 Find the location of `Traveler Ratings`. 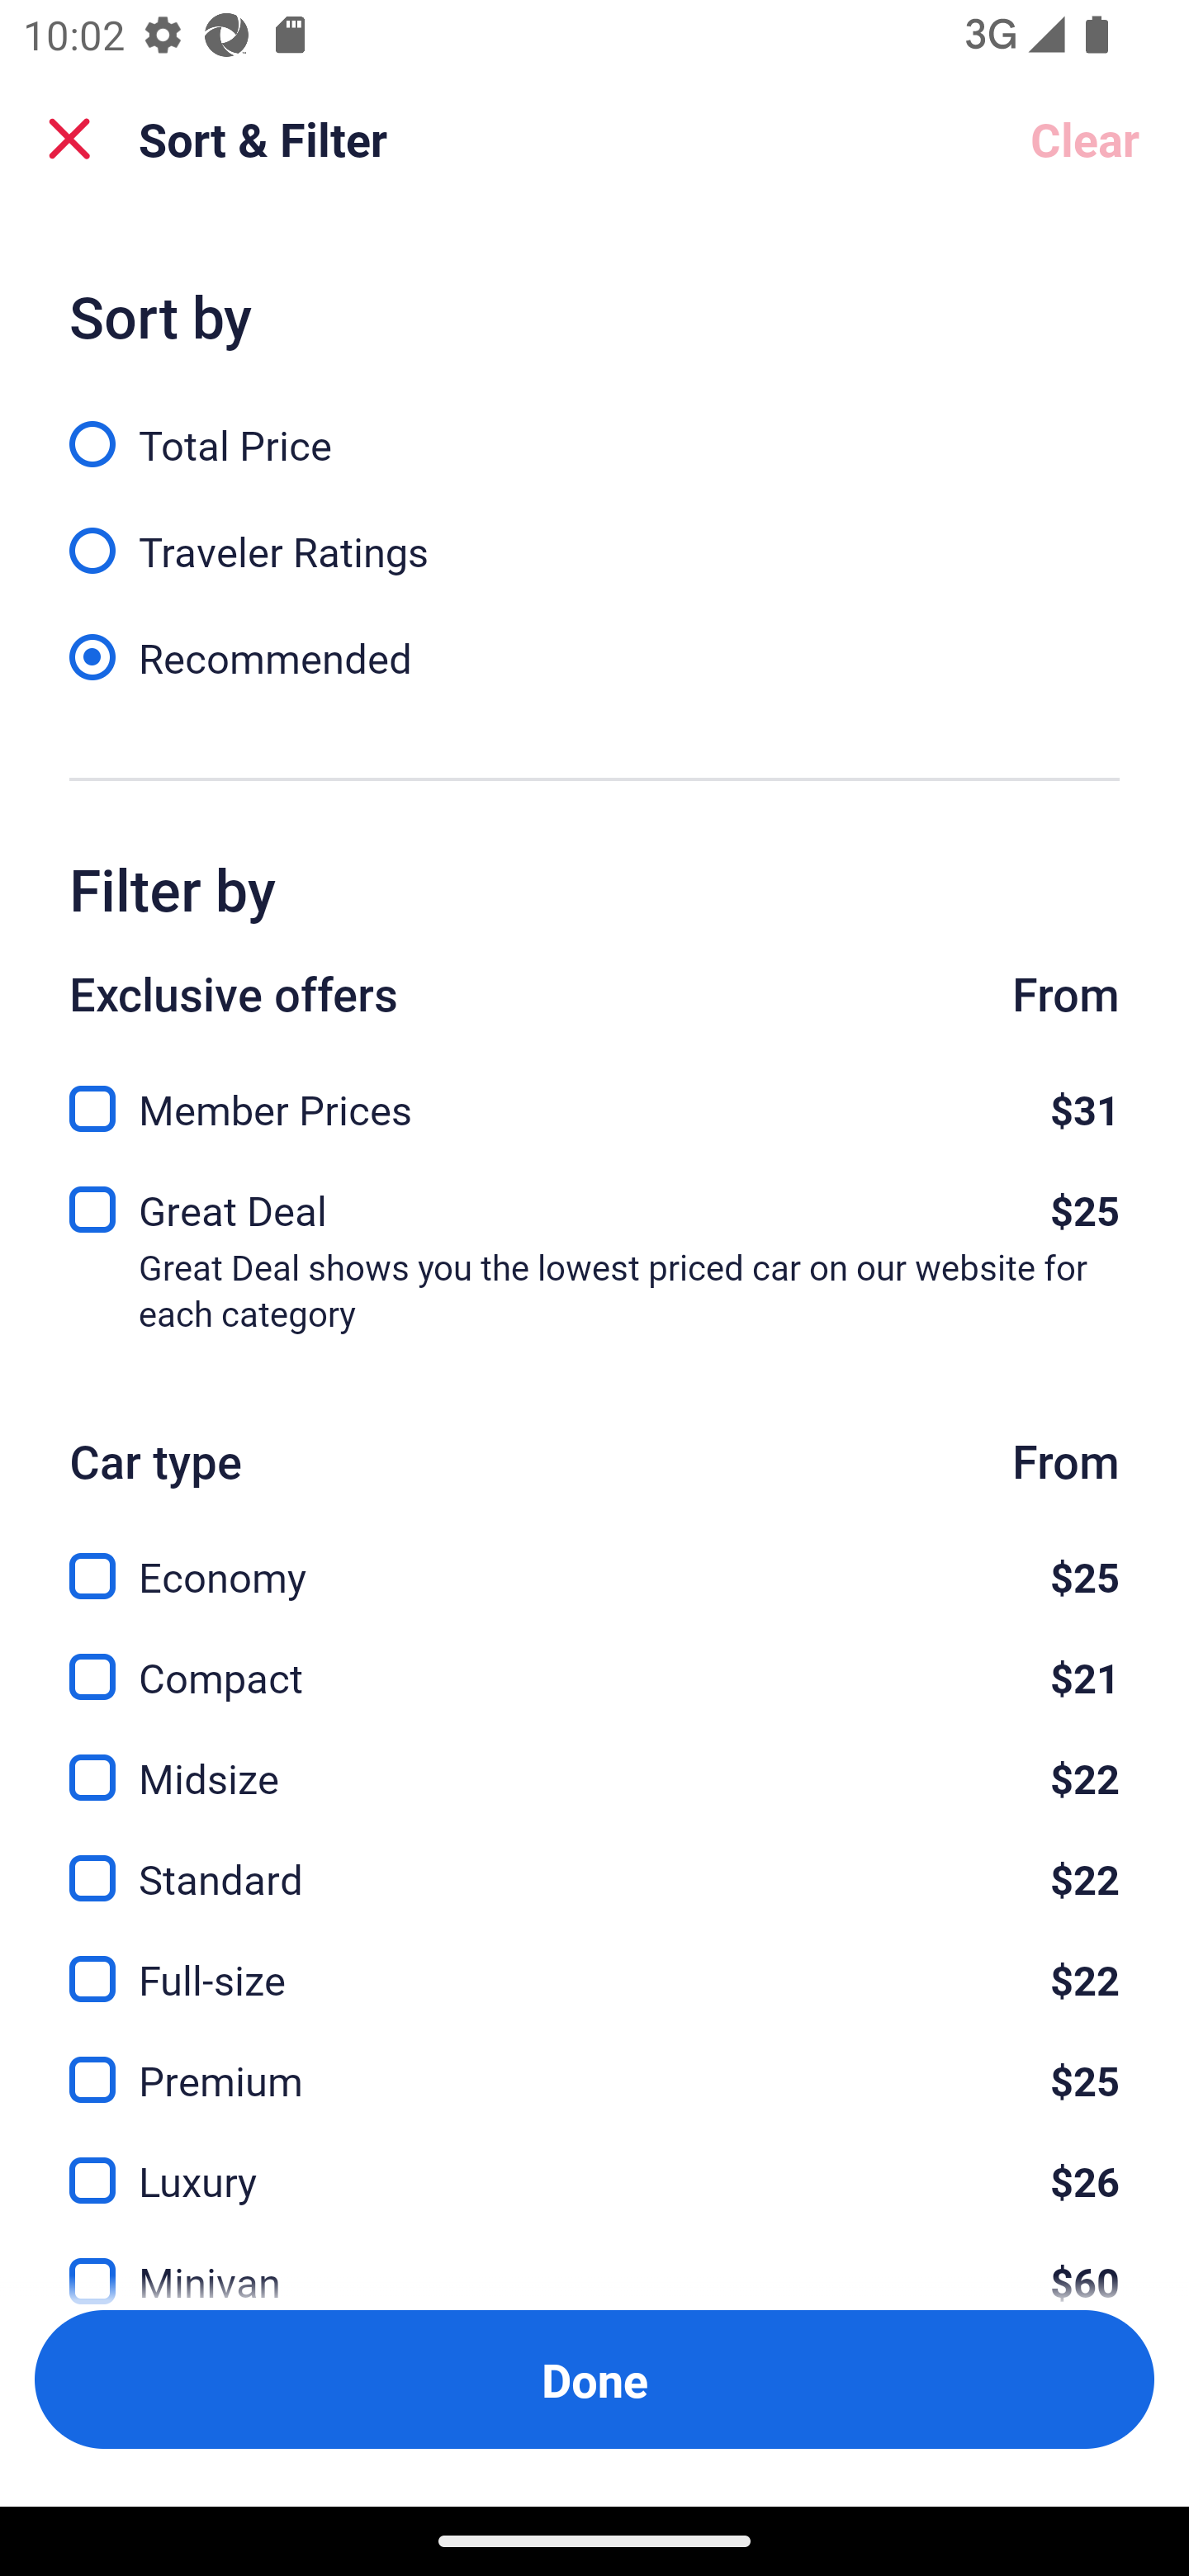

Traveler Ratings is located at coordinates (594, 533).